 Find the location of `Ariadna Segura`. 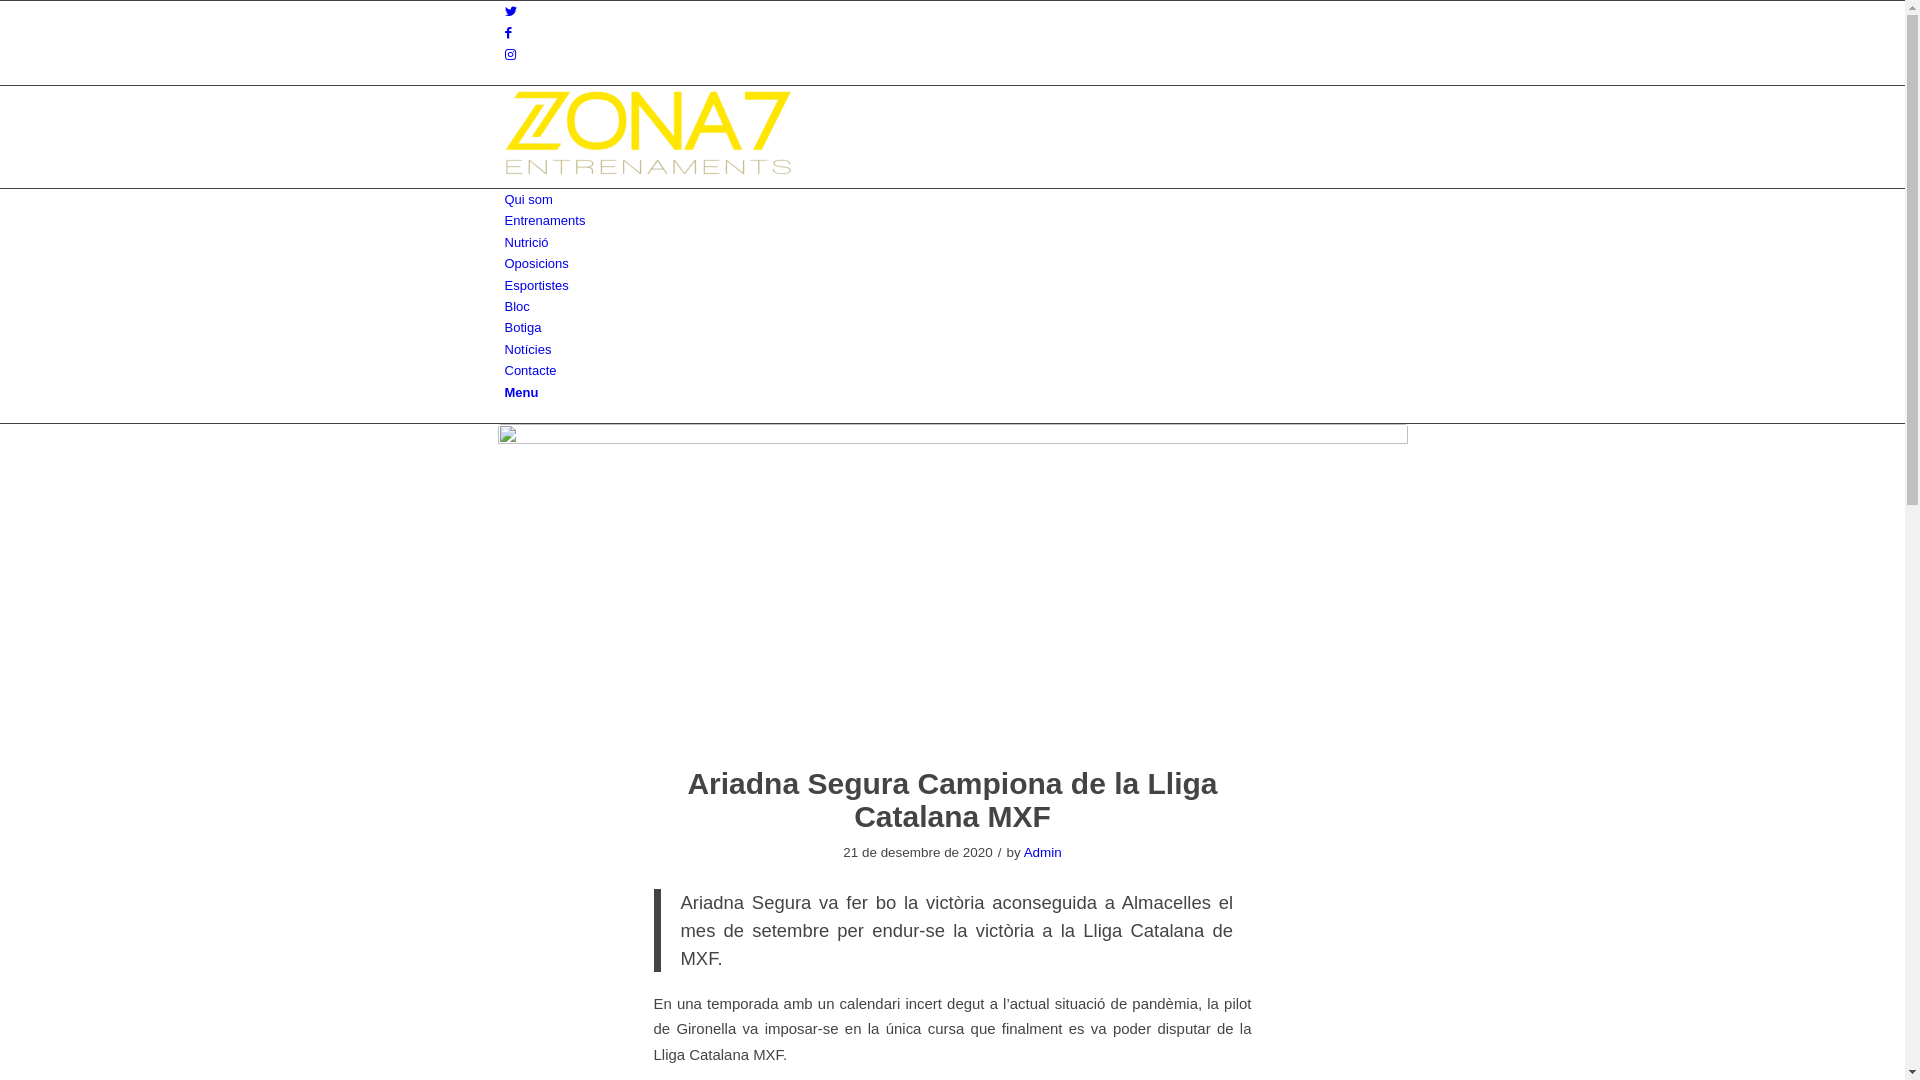

Ariadna Segura is located at coordinates (953, 583).